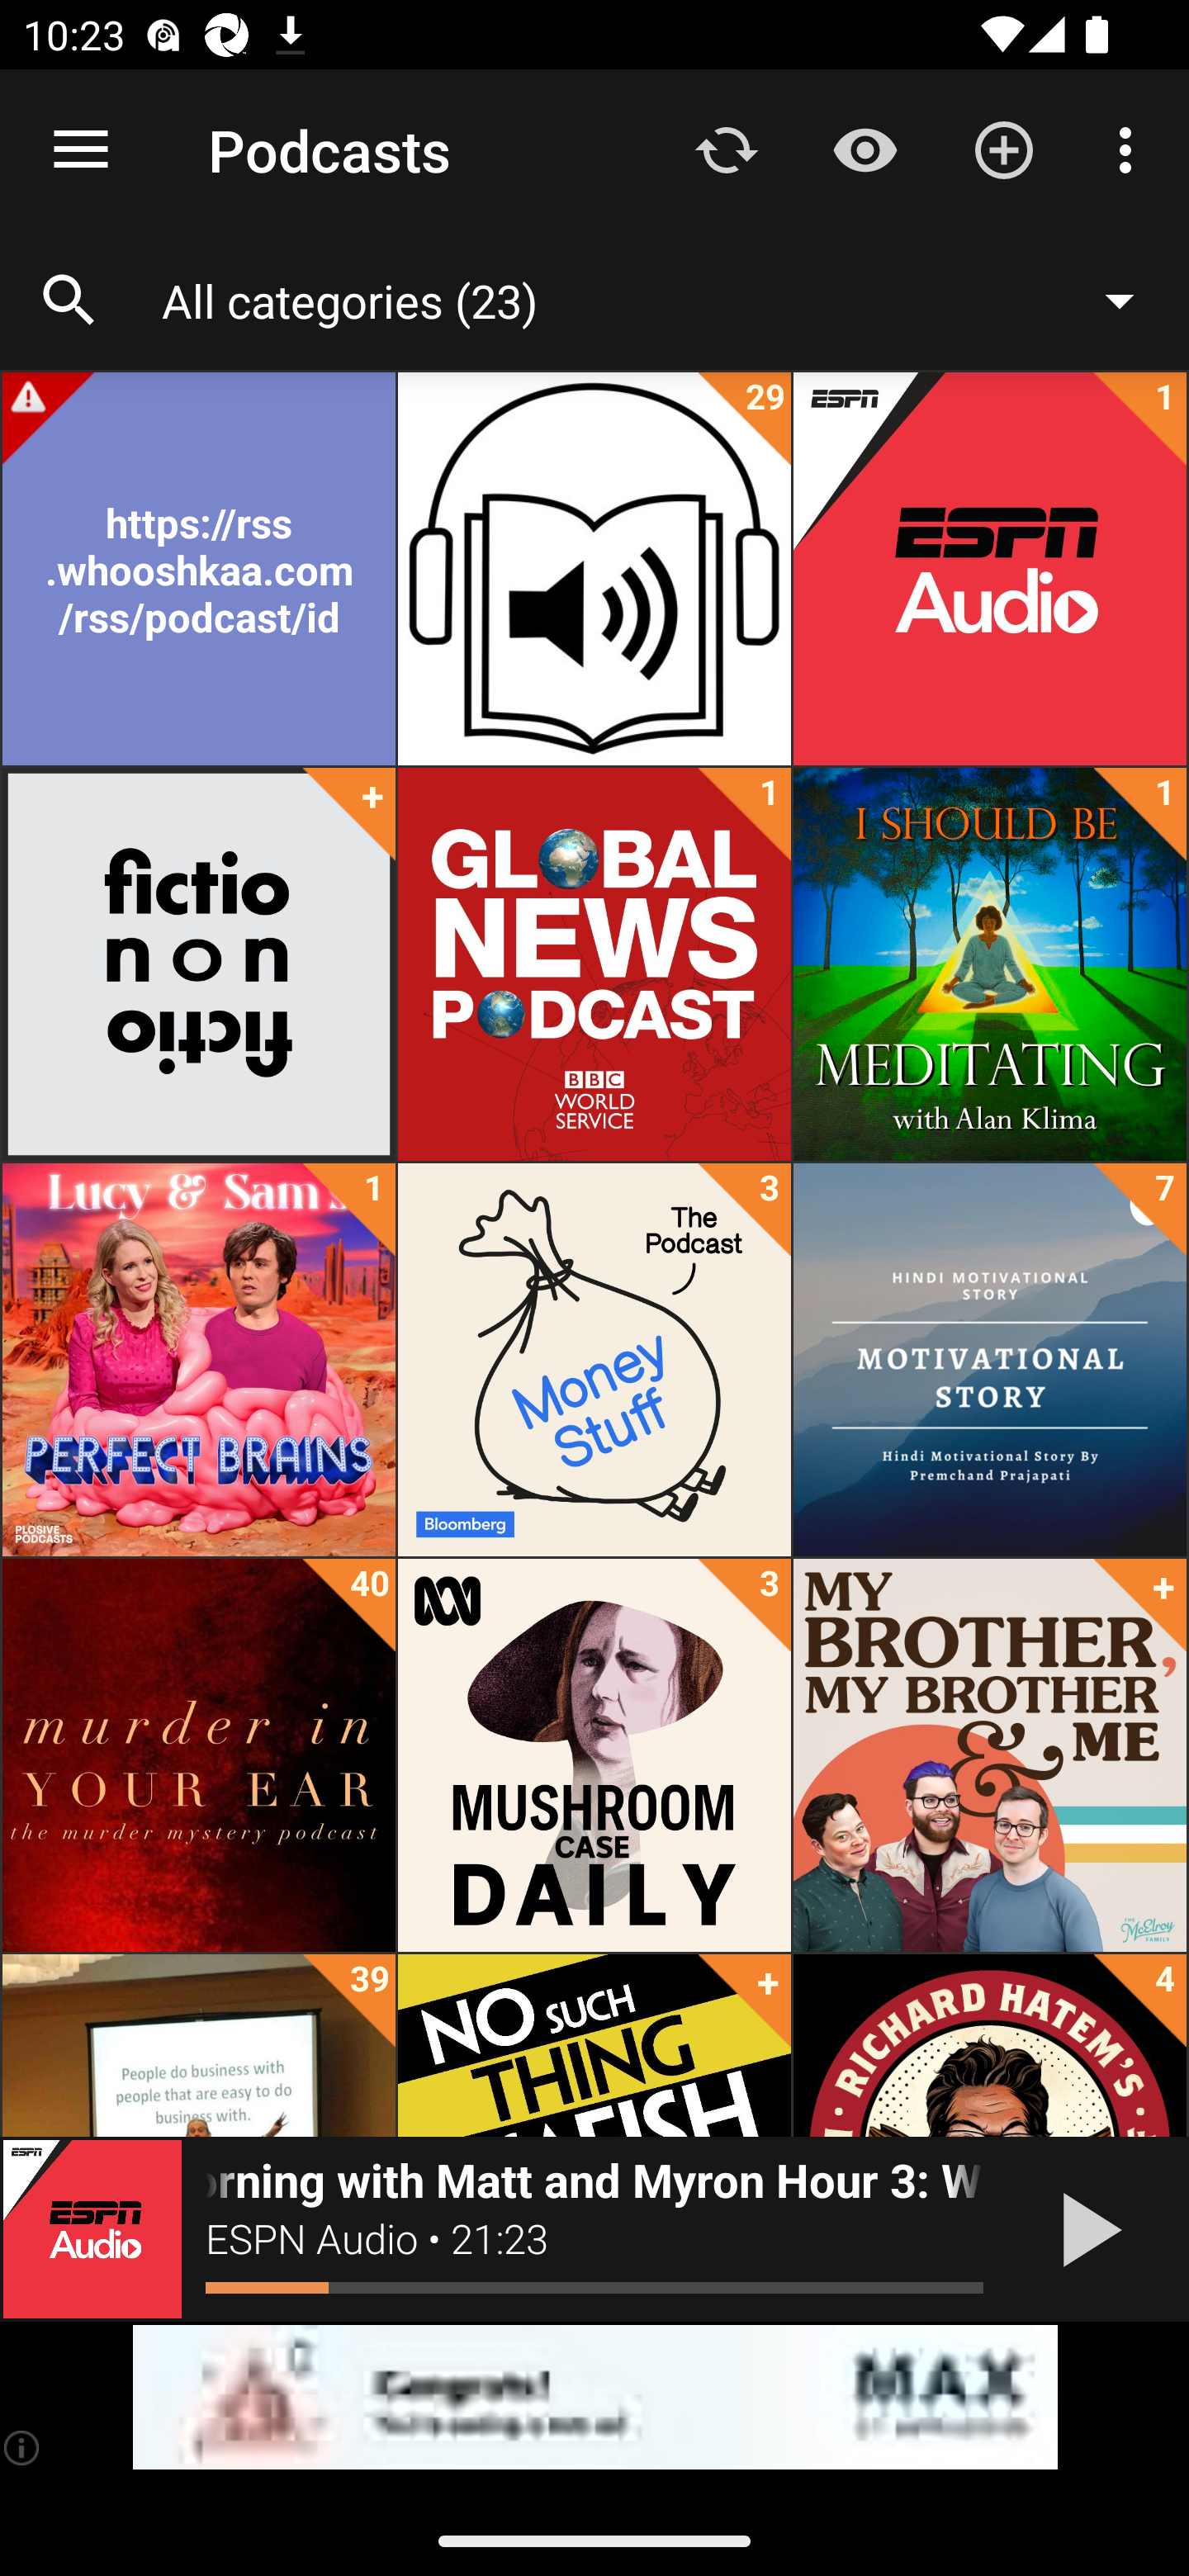  Describe the element at coordinates (594, 569) in the screenshot. I see `Audiobooks 29` at that location.